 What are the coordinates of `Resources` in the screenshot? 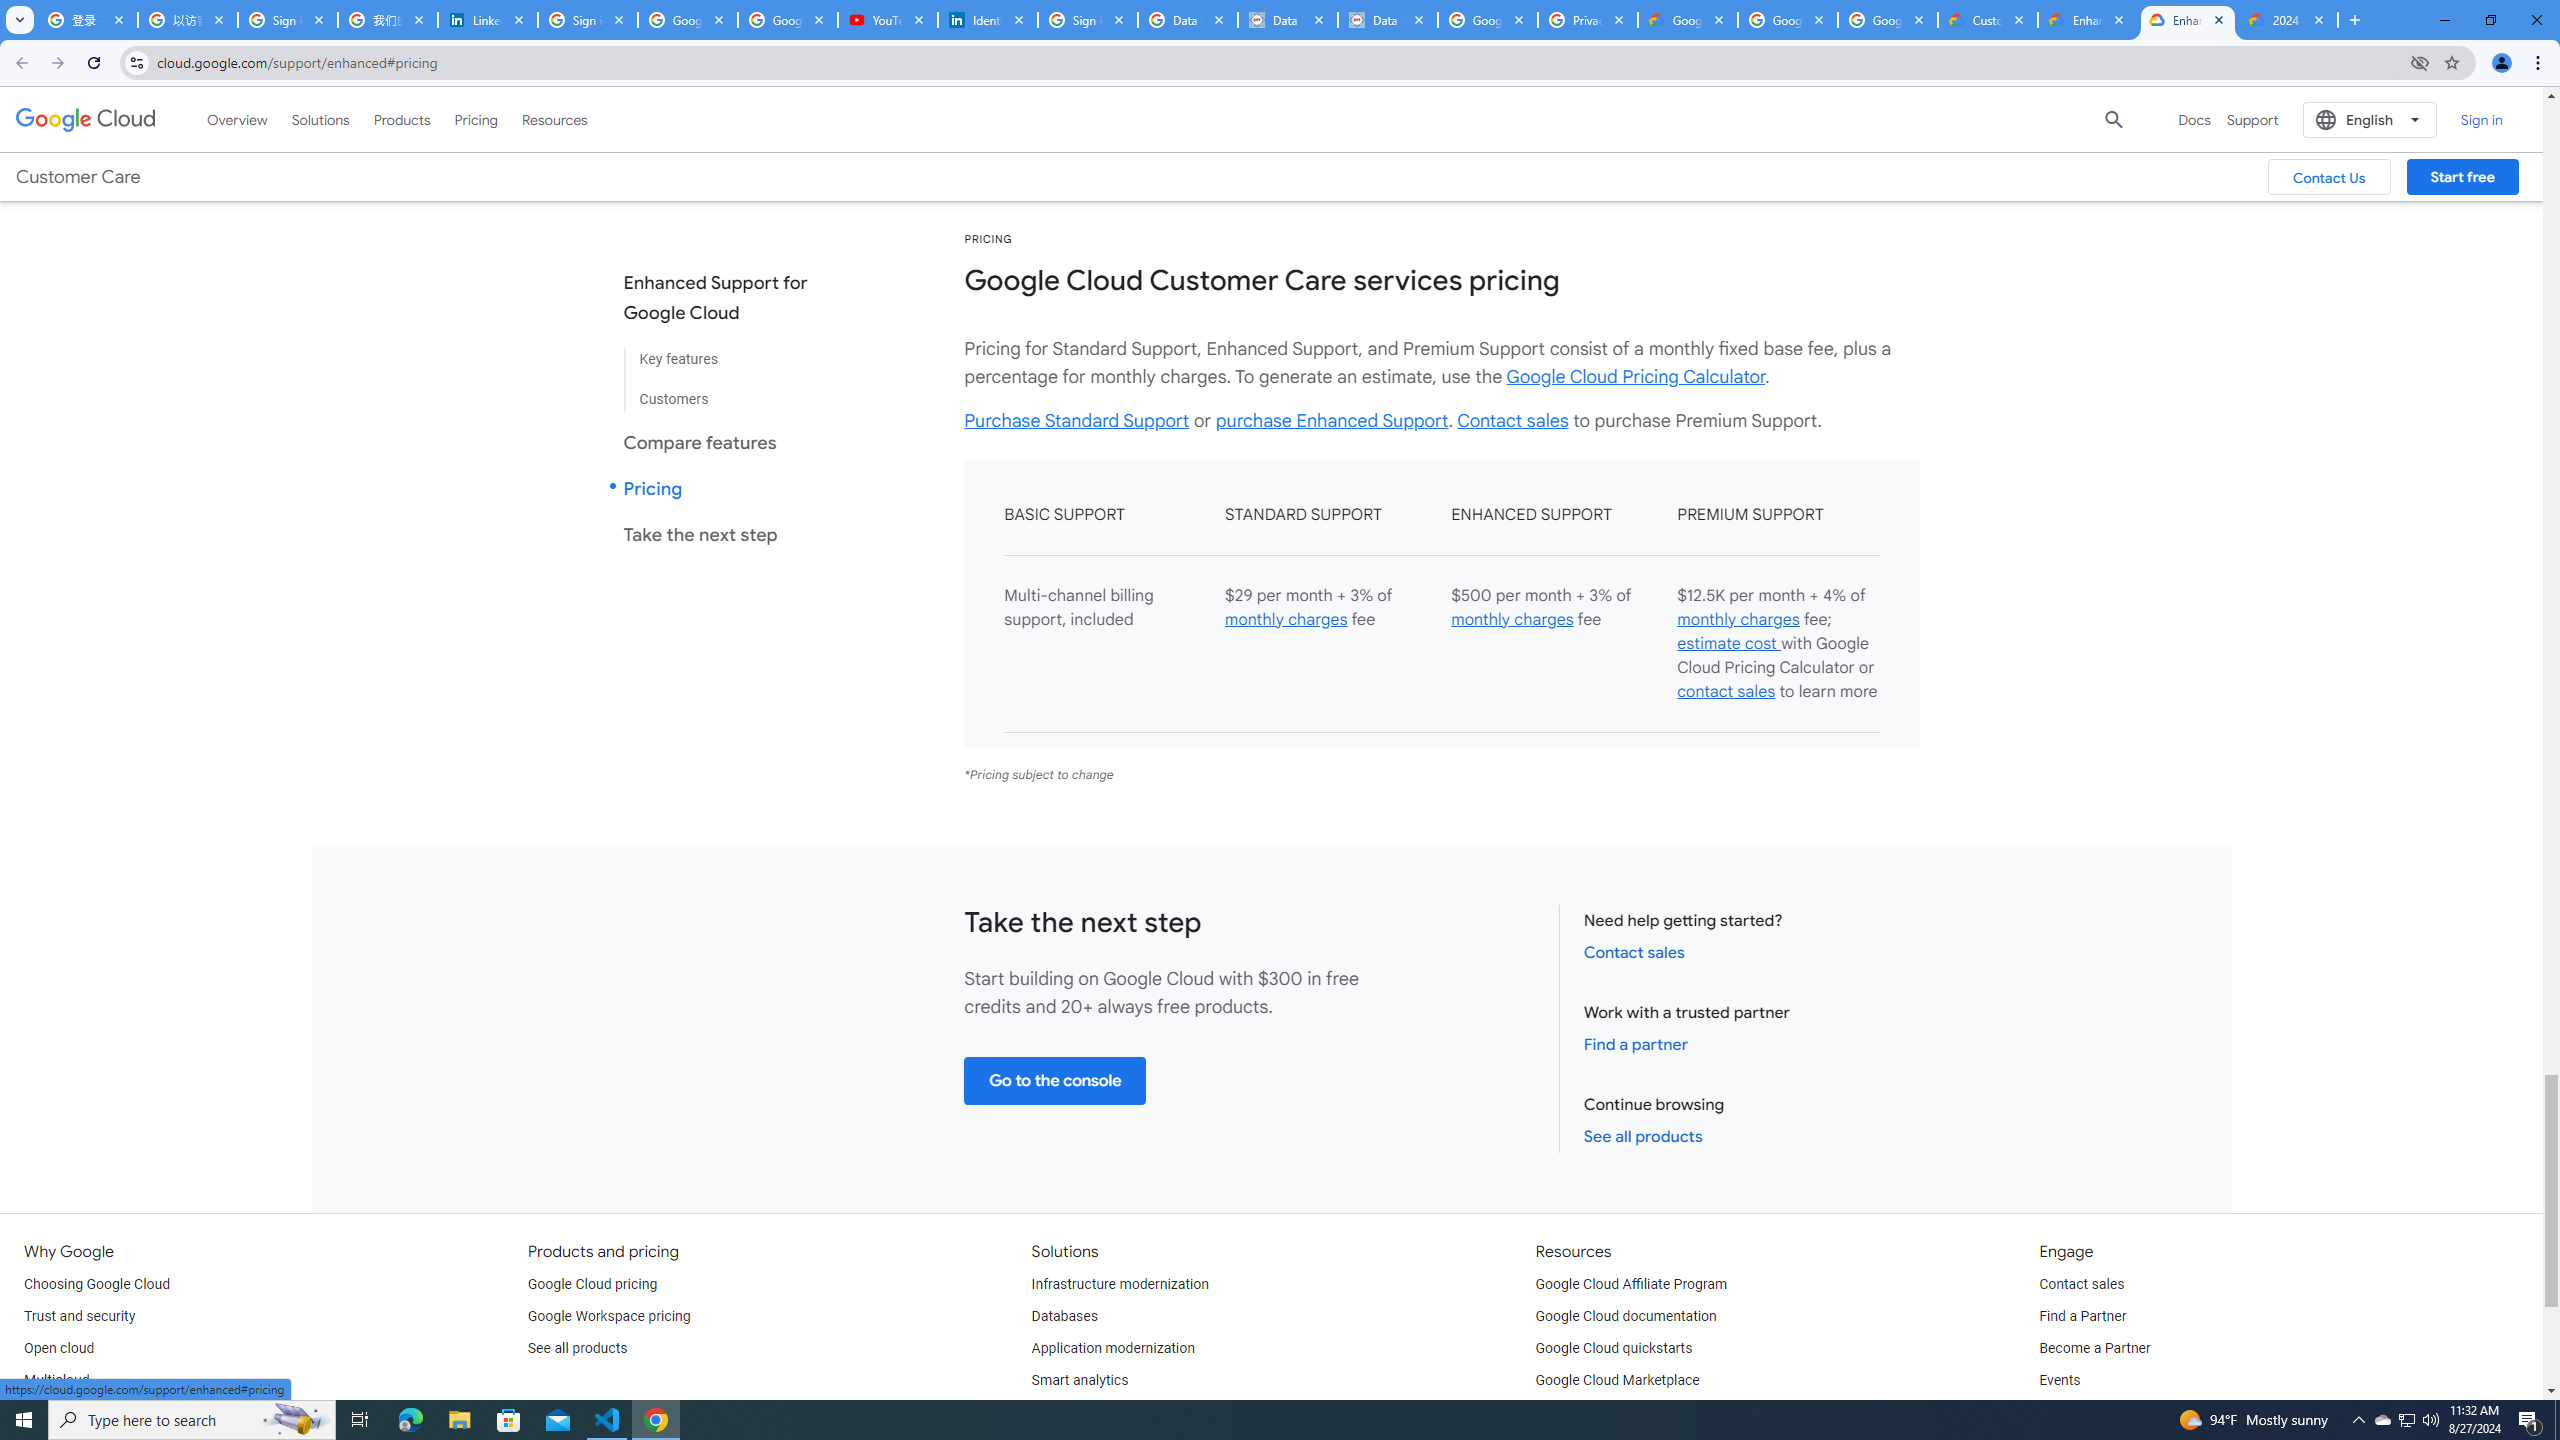 It's located at (554, 119).